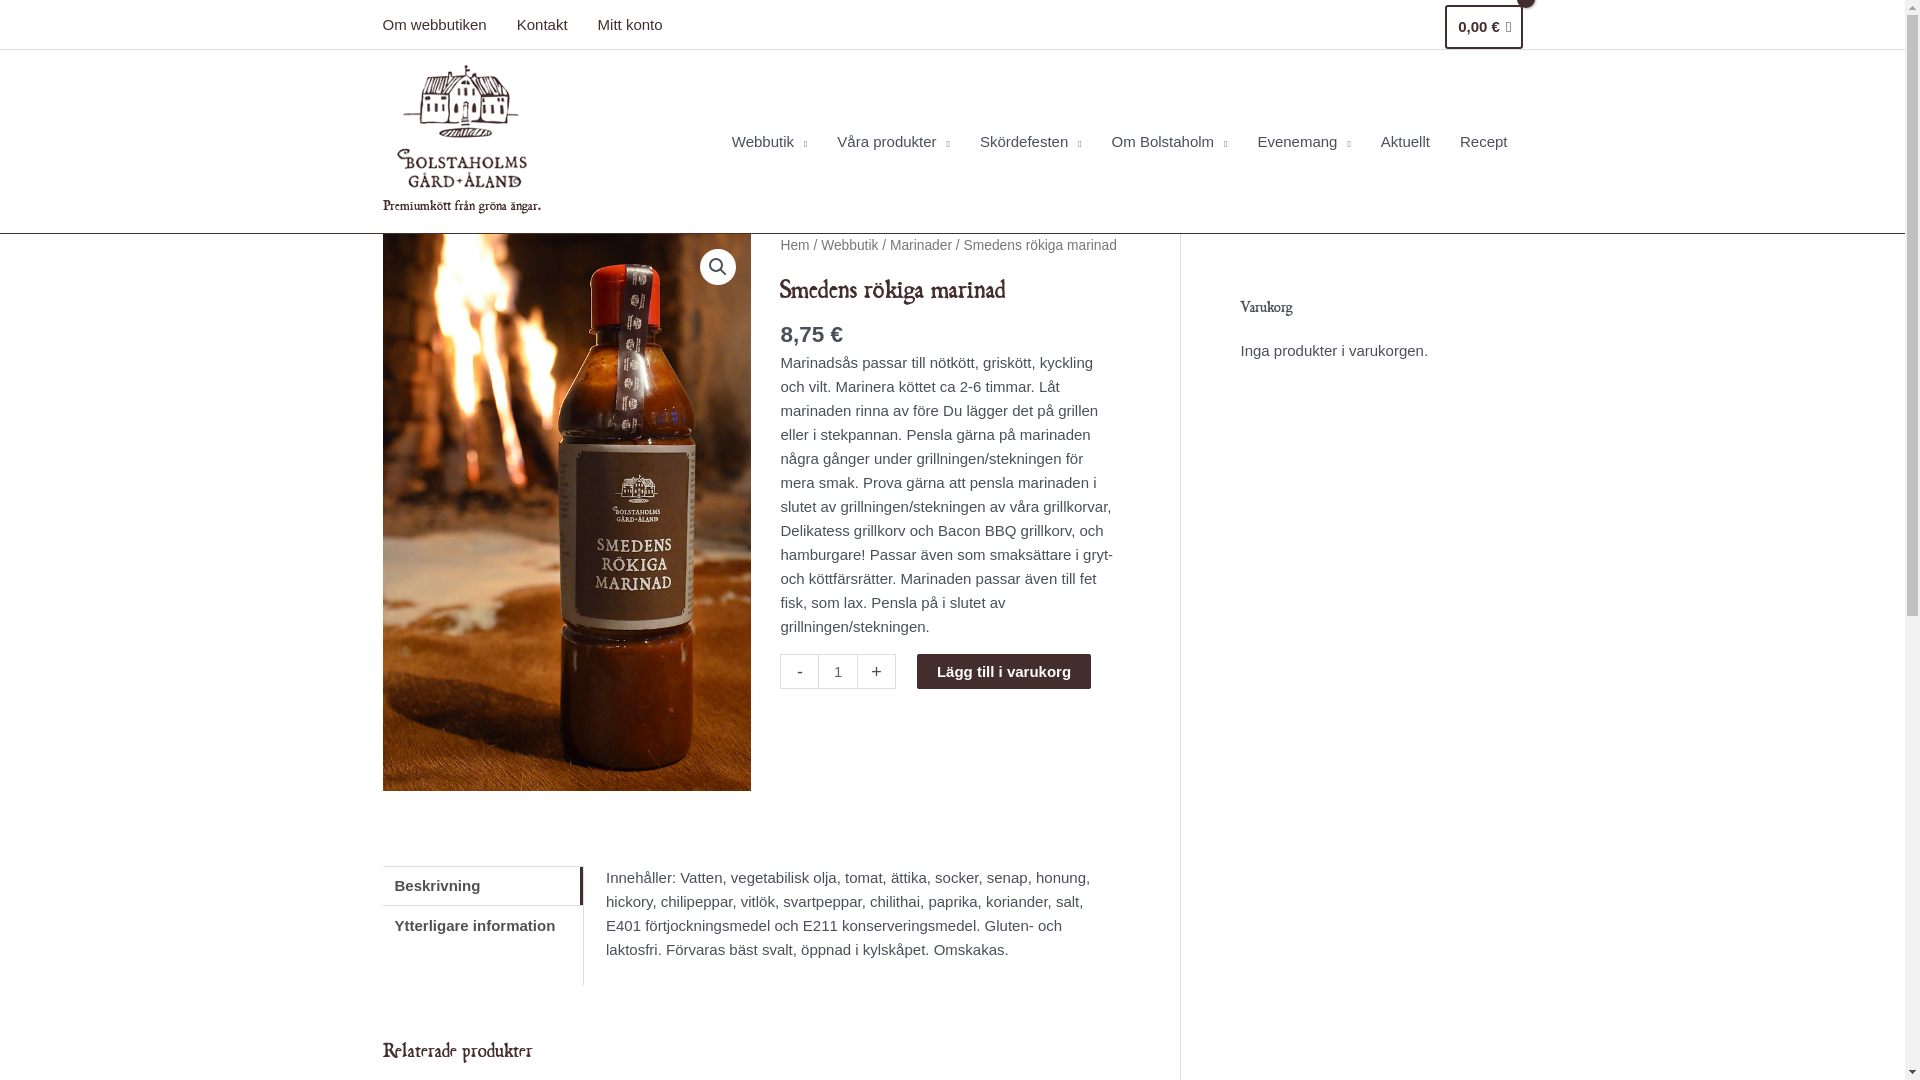 This screenshot has height=1080, width=1920. What do you see at coordinates (799, 672) in the screenshot?
I see `-` at bounding box center [799, 672].